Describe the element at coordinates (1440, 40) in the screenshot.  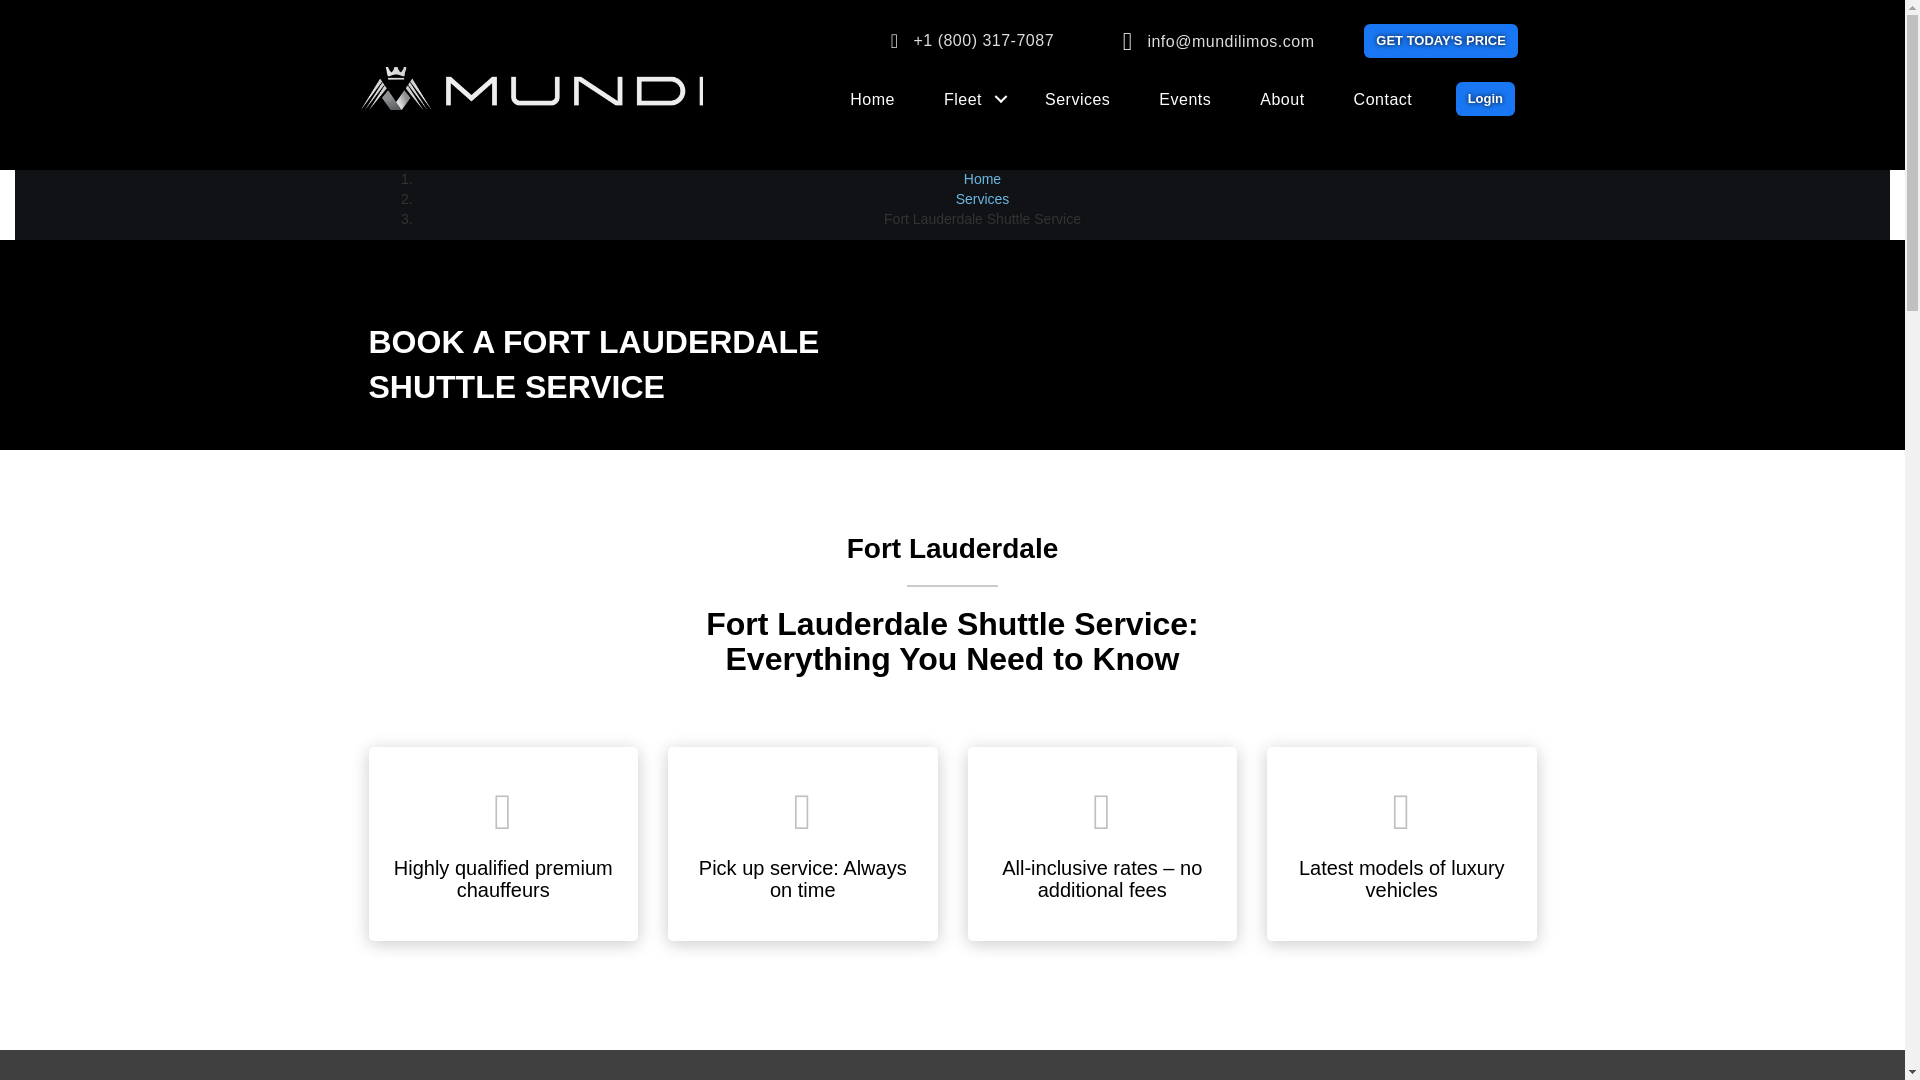
I see `Click Here` at that location.